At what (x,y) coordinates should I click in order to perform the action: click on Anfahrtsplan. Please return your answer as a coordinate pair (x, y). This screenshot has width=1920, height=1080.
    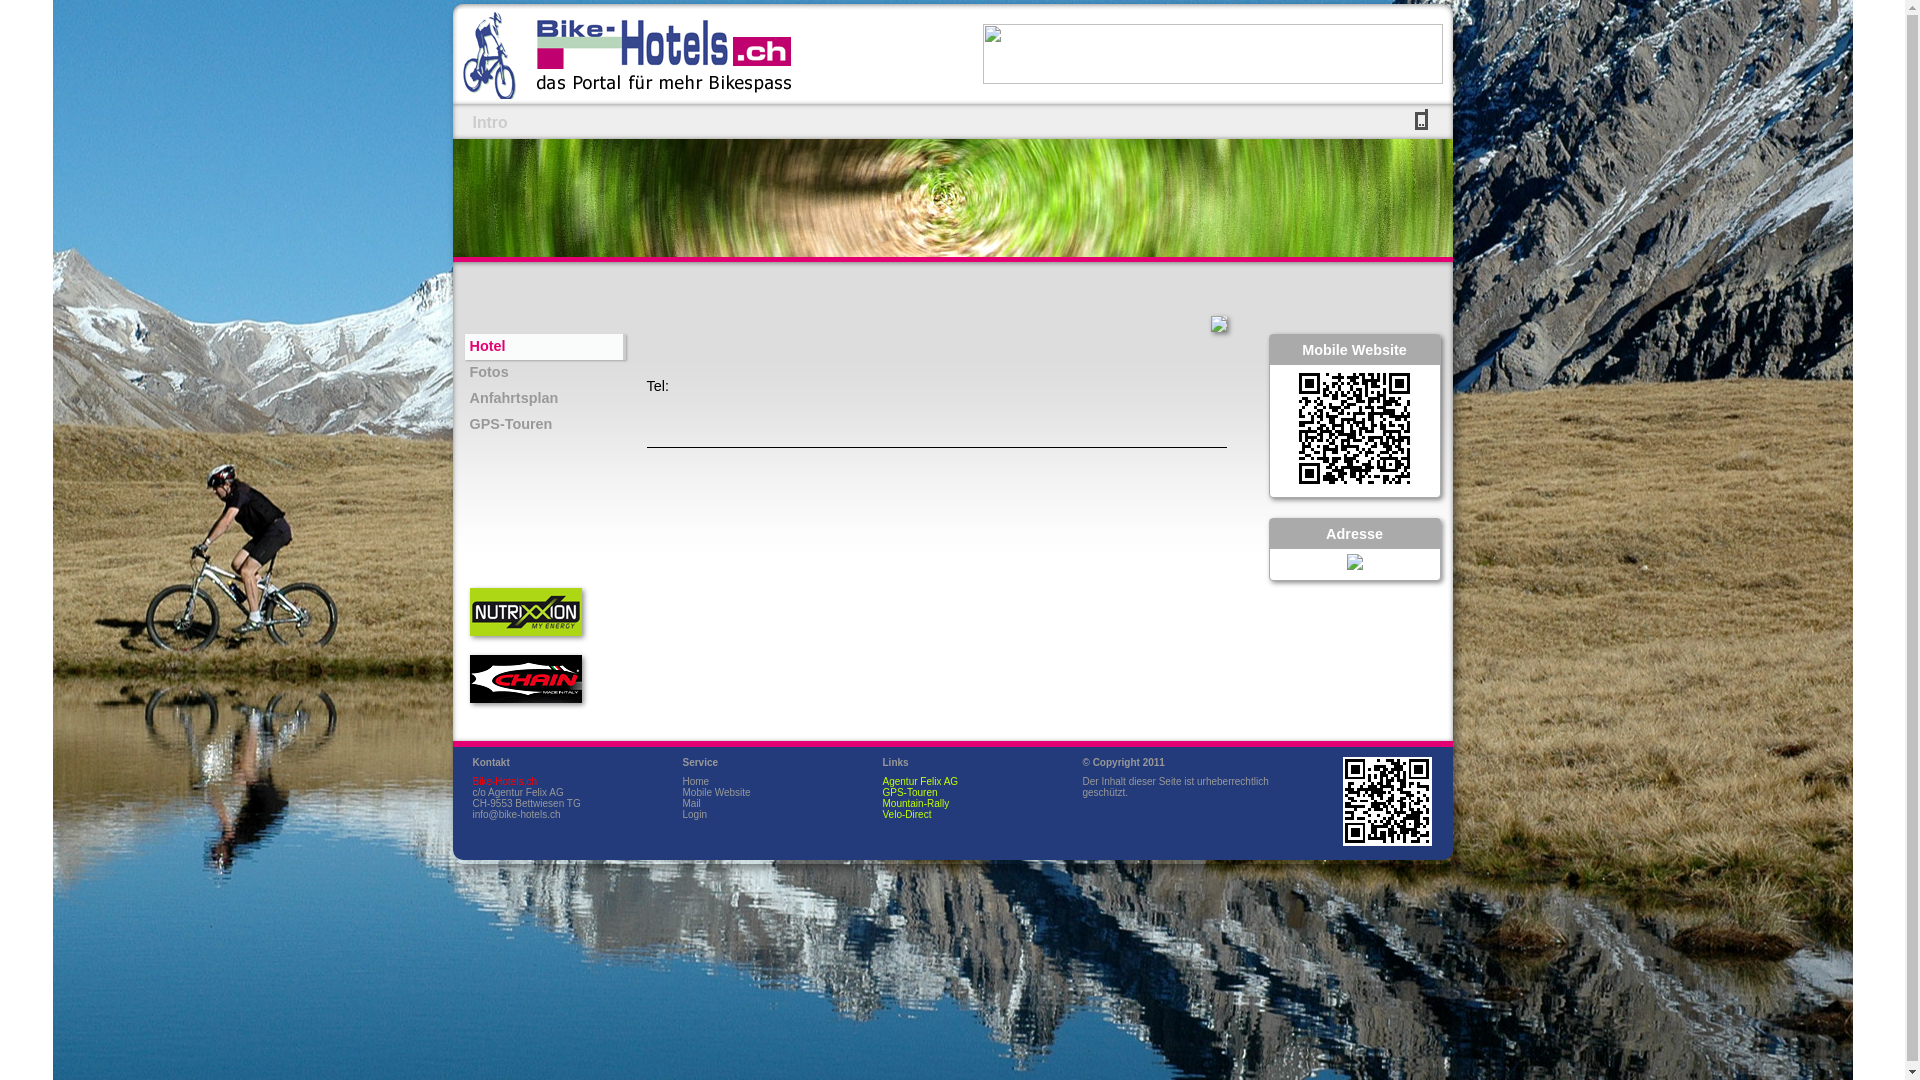
    Looking at the image, I should click on (544, 399).